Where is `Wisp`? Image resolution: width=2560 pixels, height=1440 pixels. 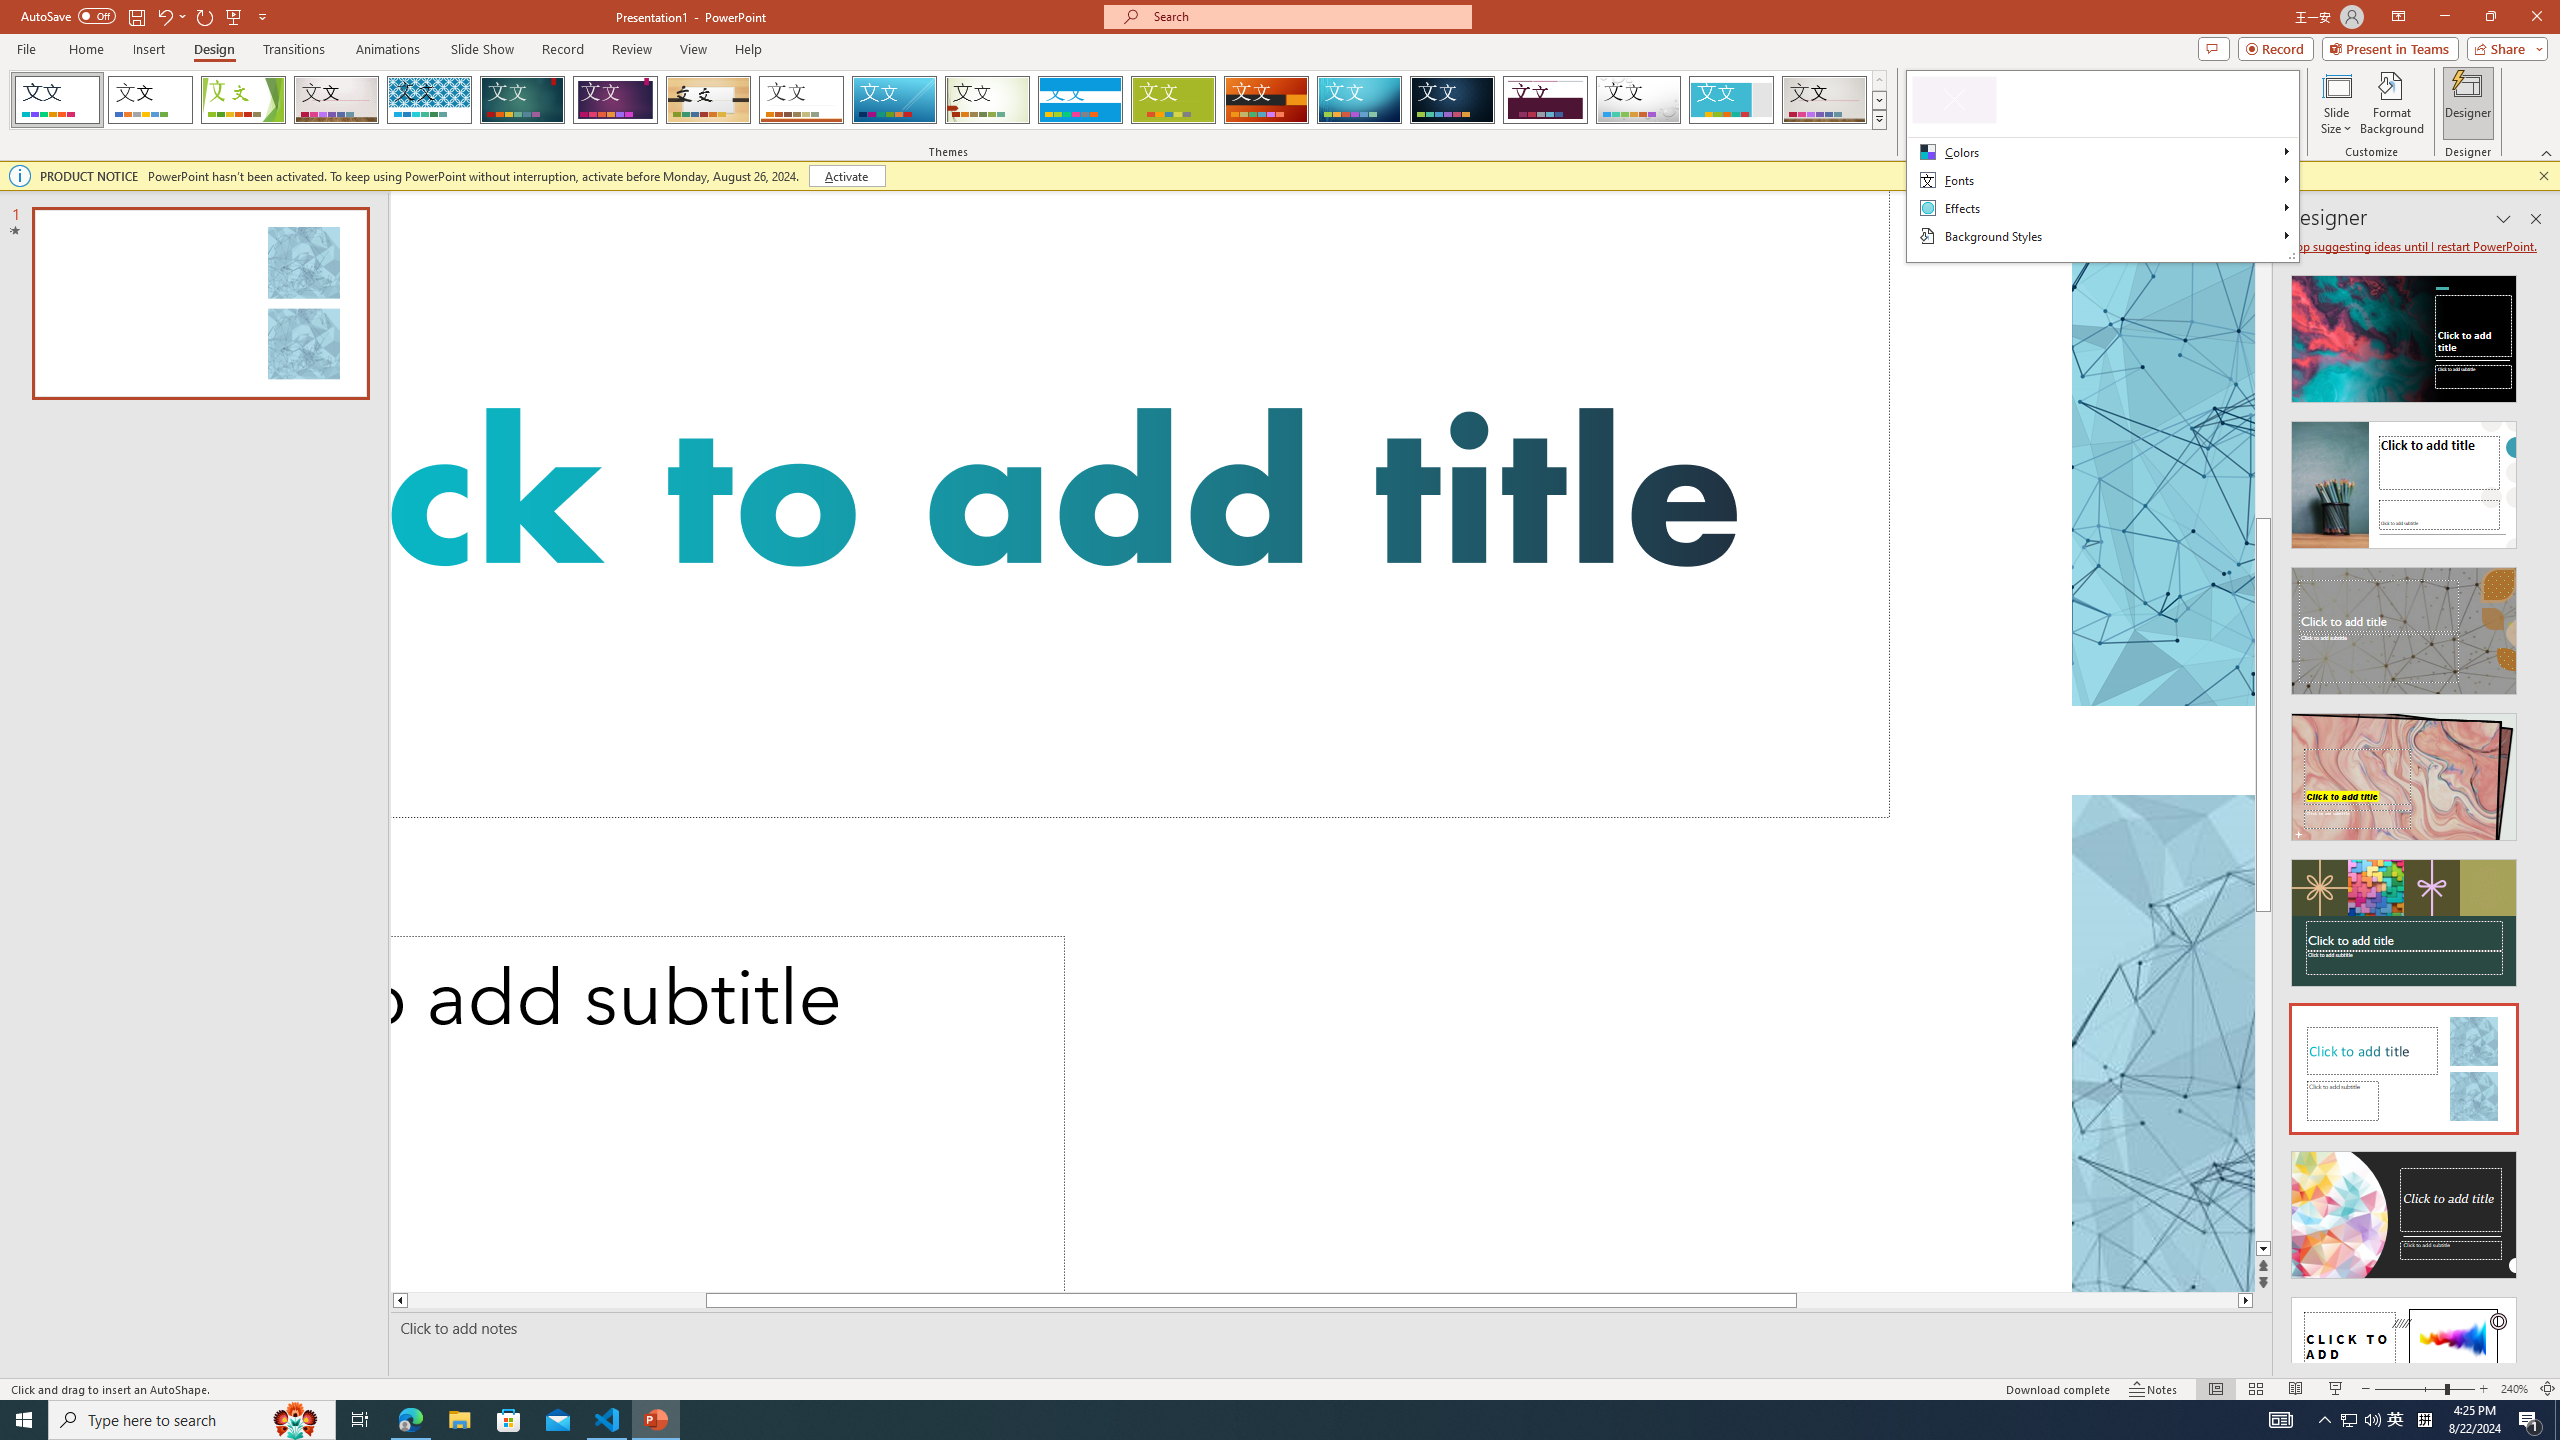 Wisp is located at coordinates (988, 100).